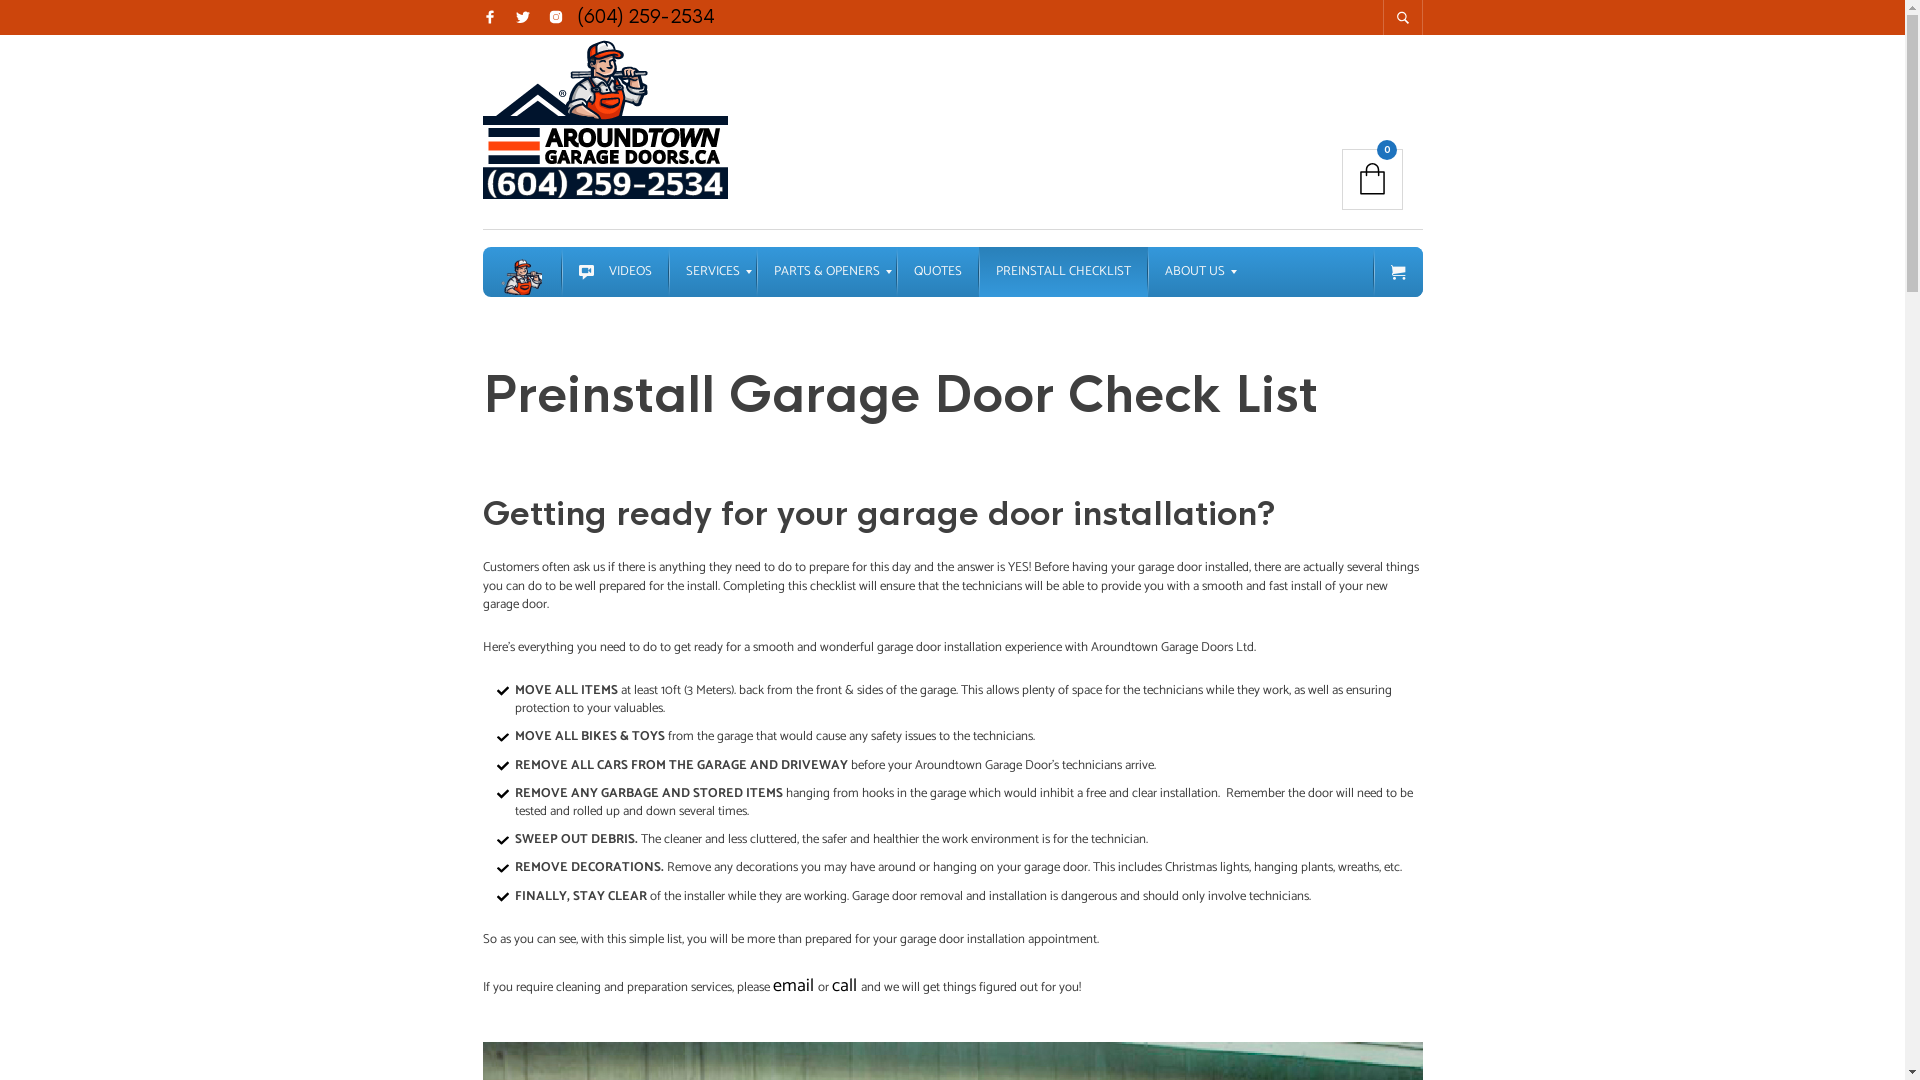 The width and height of the screenshot is (1920, 1080). I want to click on PREINSTALL CHECKLIST, so click(1062, 272).